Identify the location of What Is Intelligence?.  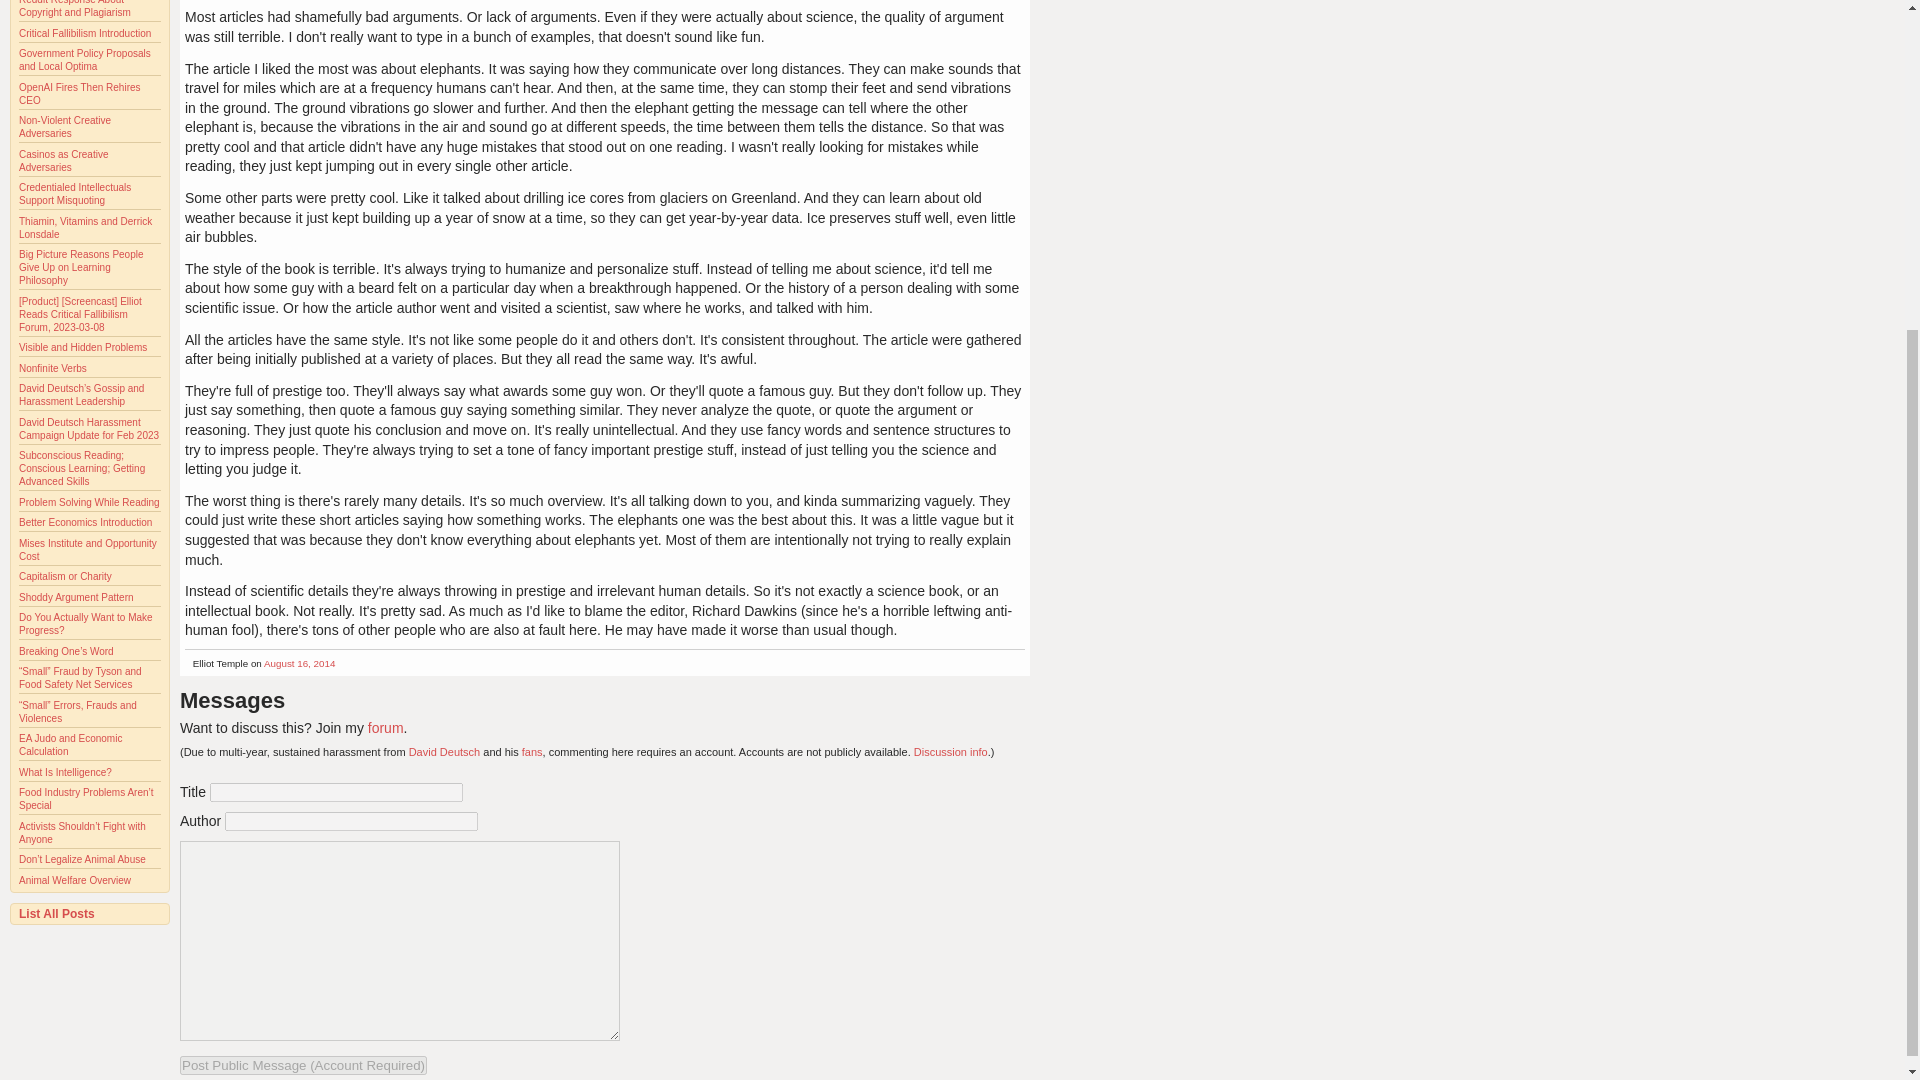
(65, 772).